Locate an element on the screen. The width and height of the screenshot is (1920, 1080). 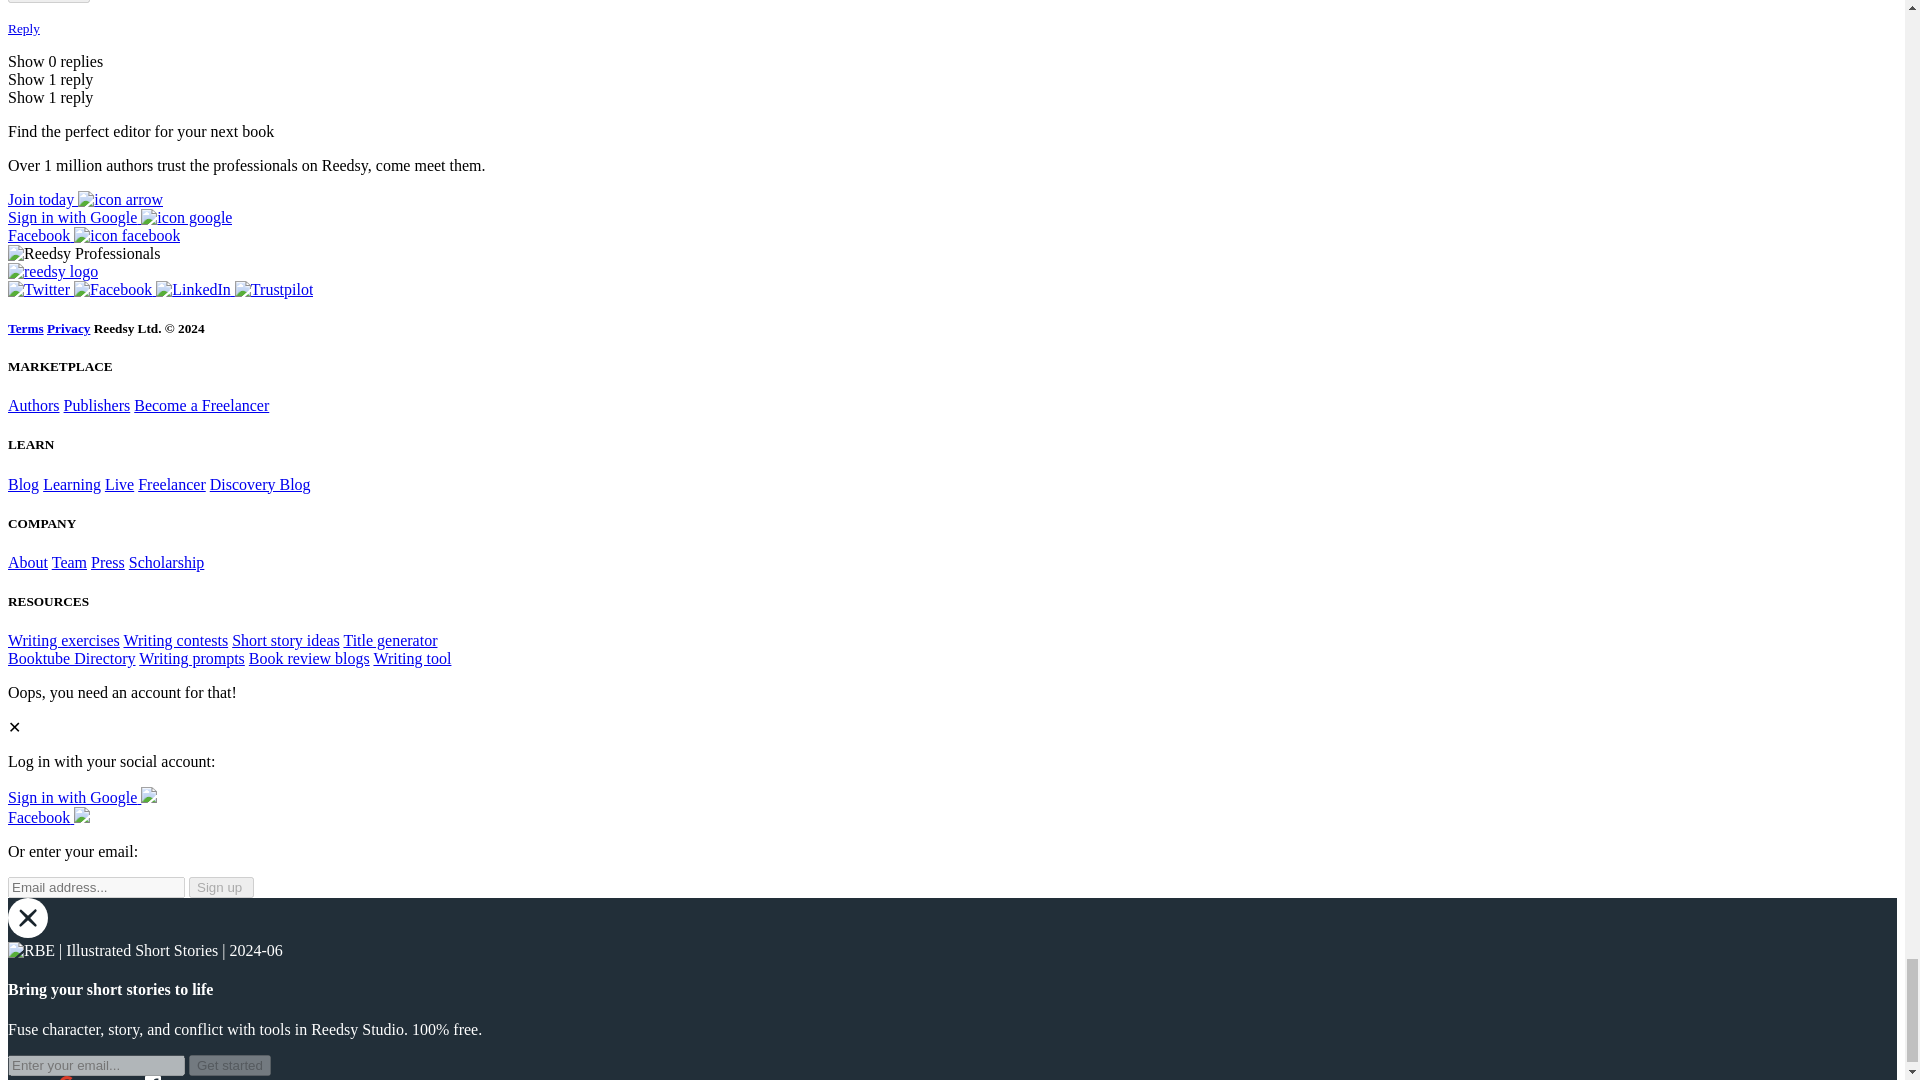
Twitter is located at coordinates (40, 289).